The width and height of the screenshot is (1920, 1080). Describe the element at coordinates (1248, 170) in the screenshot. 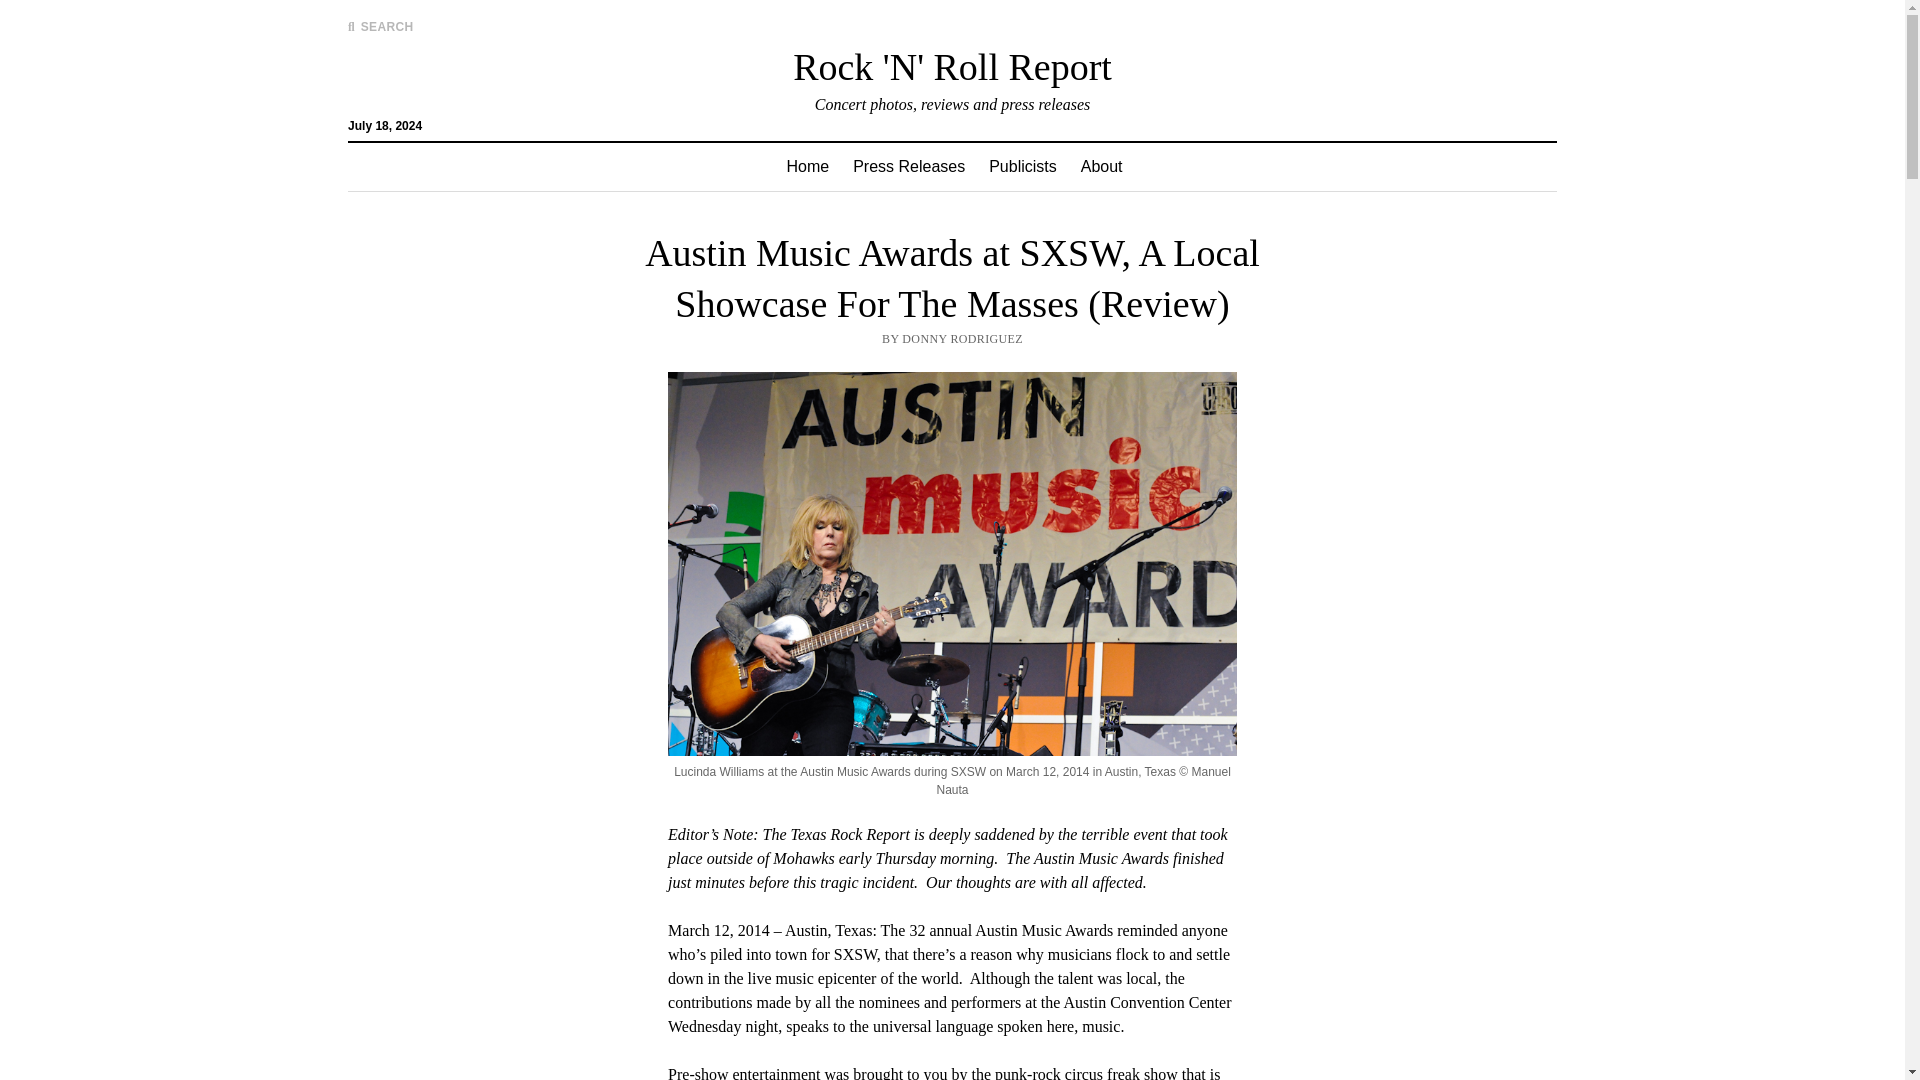

I see `Search` at that location.